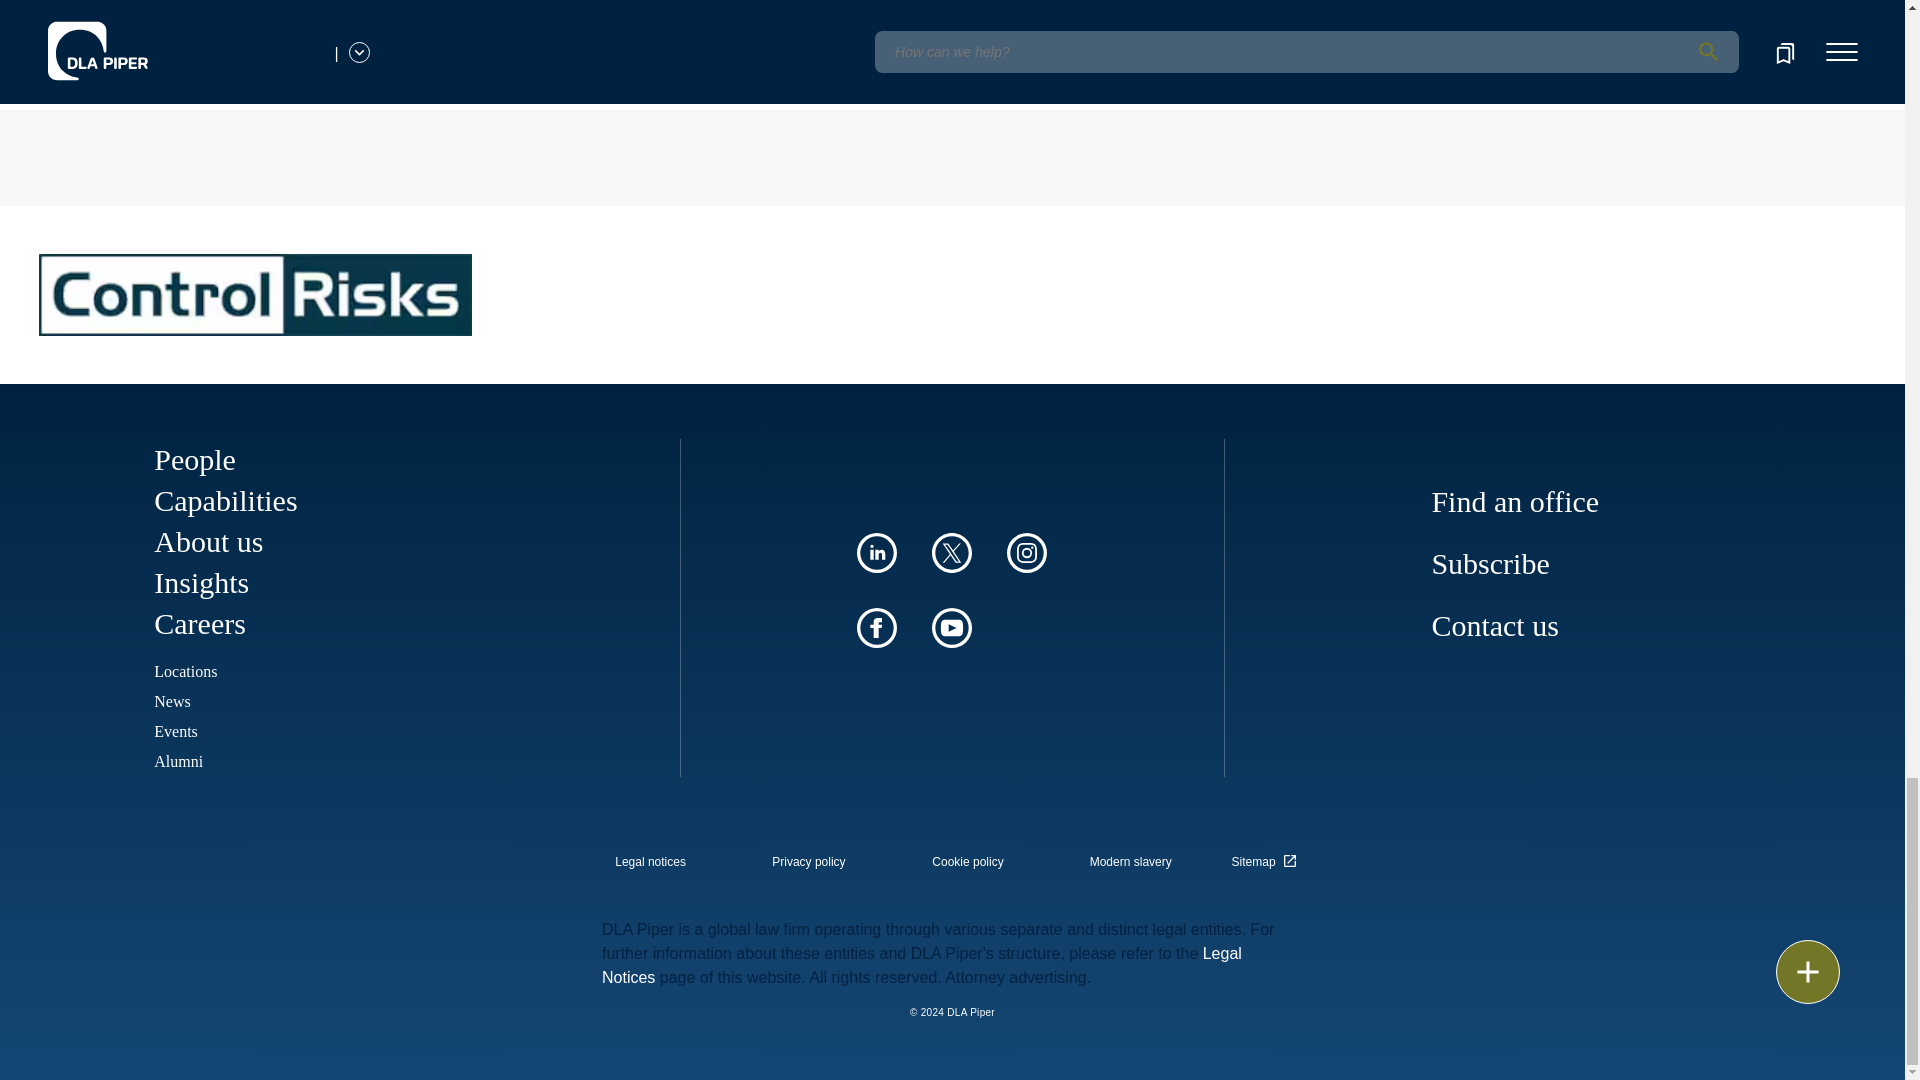 This screenshot has width=1920, height=1080. What do you see at coordinates (650, 862) in the screenshot?
I see `internal` at bounding box center [650, 862].